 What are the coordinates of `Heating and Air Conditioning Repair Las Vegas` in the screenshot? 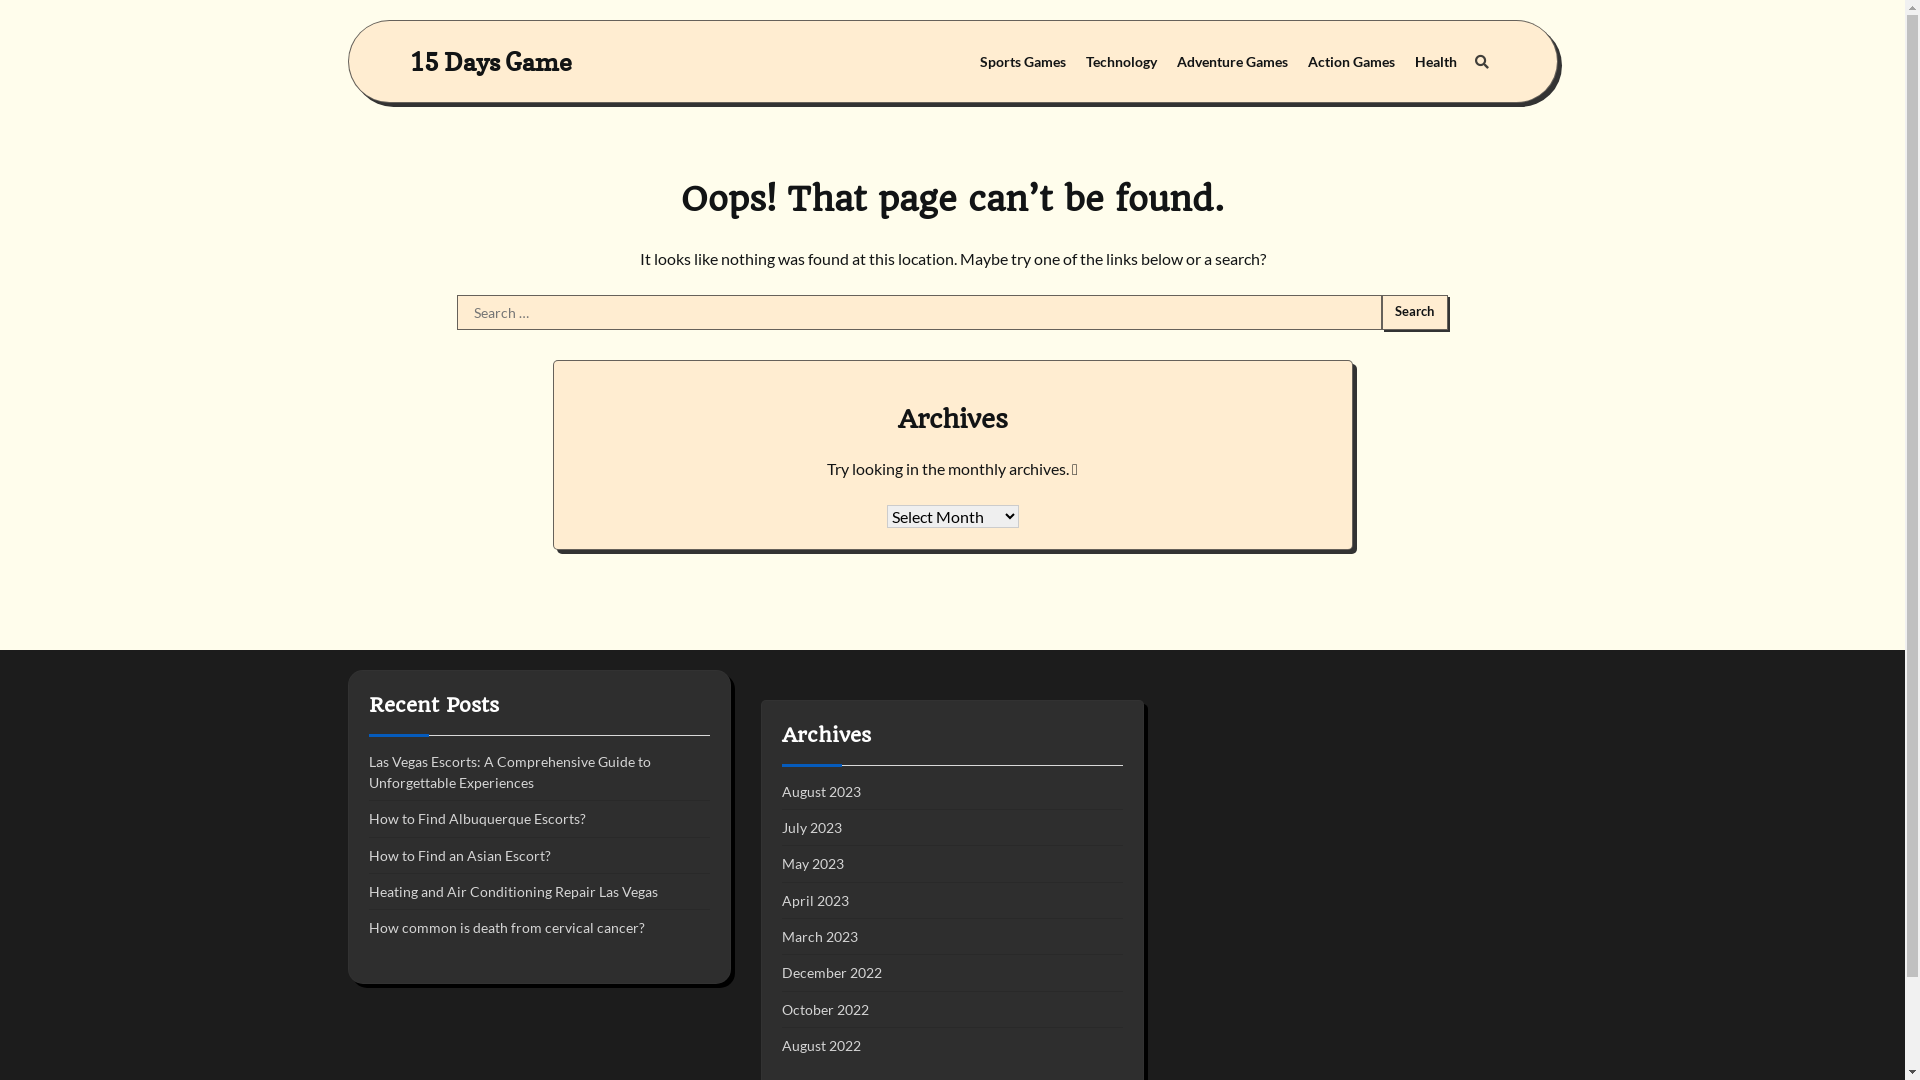 It's located at (512, 891).